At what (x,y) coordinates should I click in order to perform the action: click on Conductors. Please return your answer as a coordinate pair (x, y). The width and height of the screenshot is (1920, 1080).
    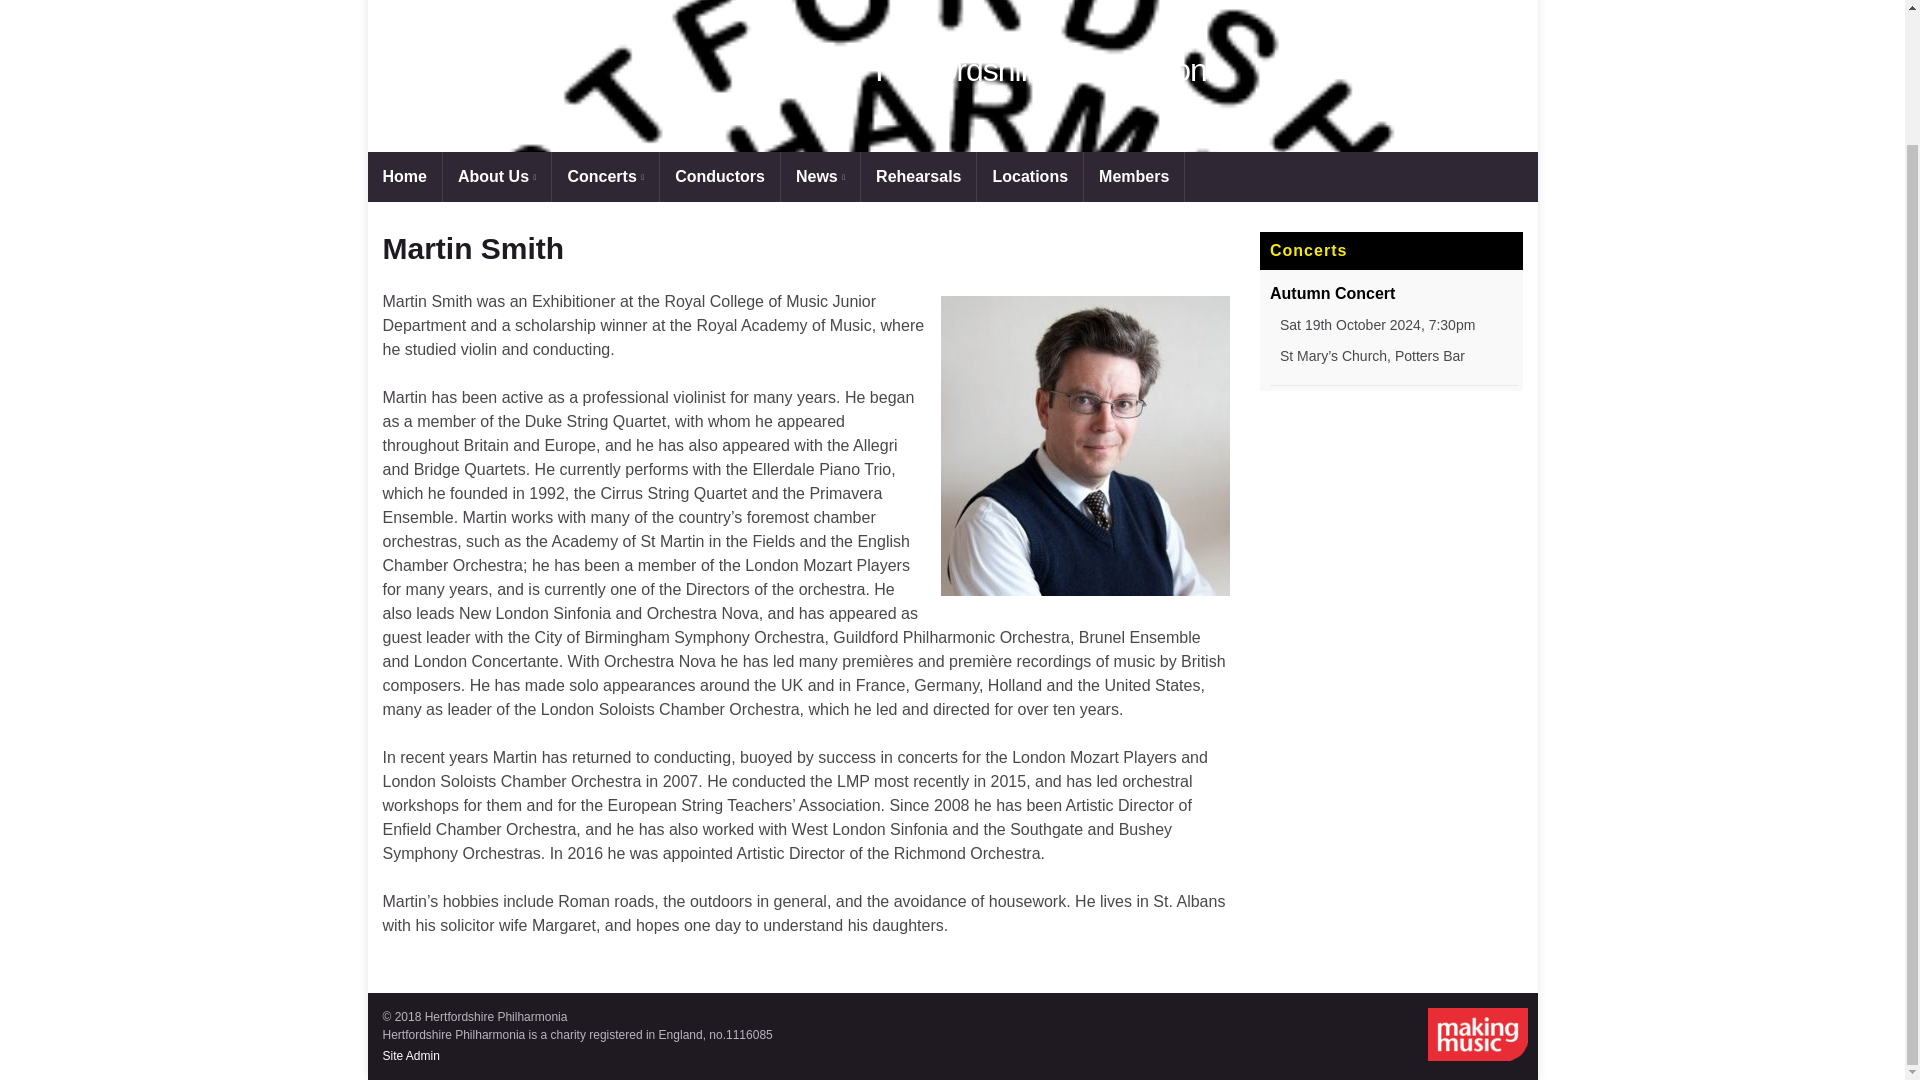
    Looking at the image, I should click on (720, 176).